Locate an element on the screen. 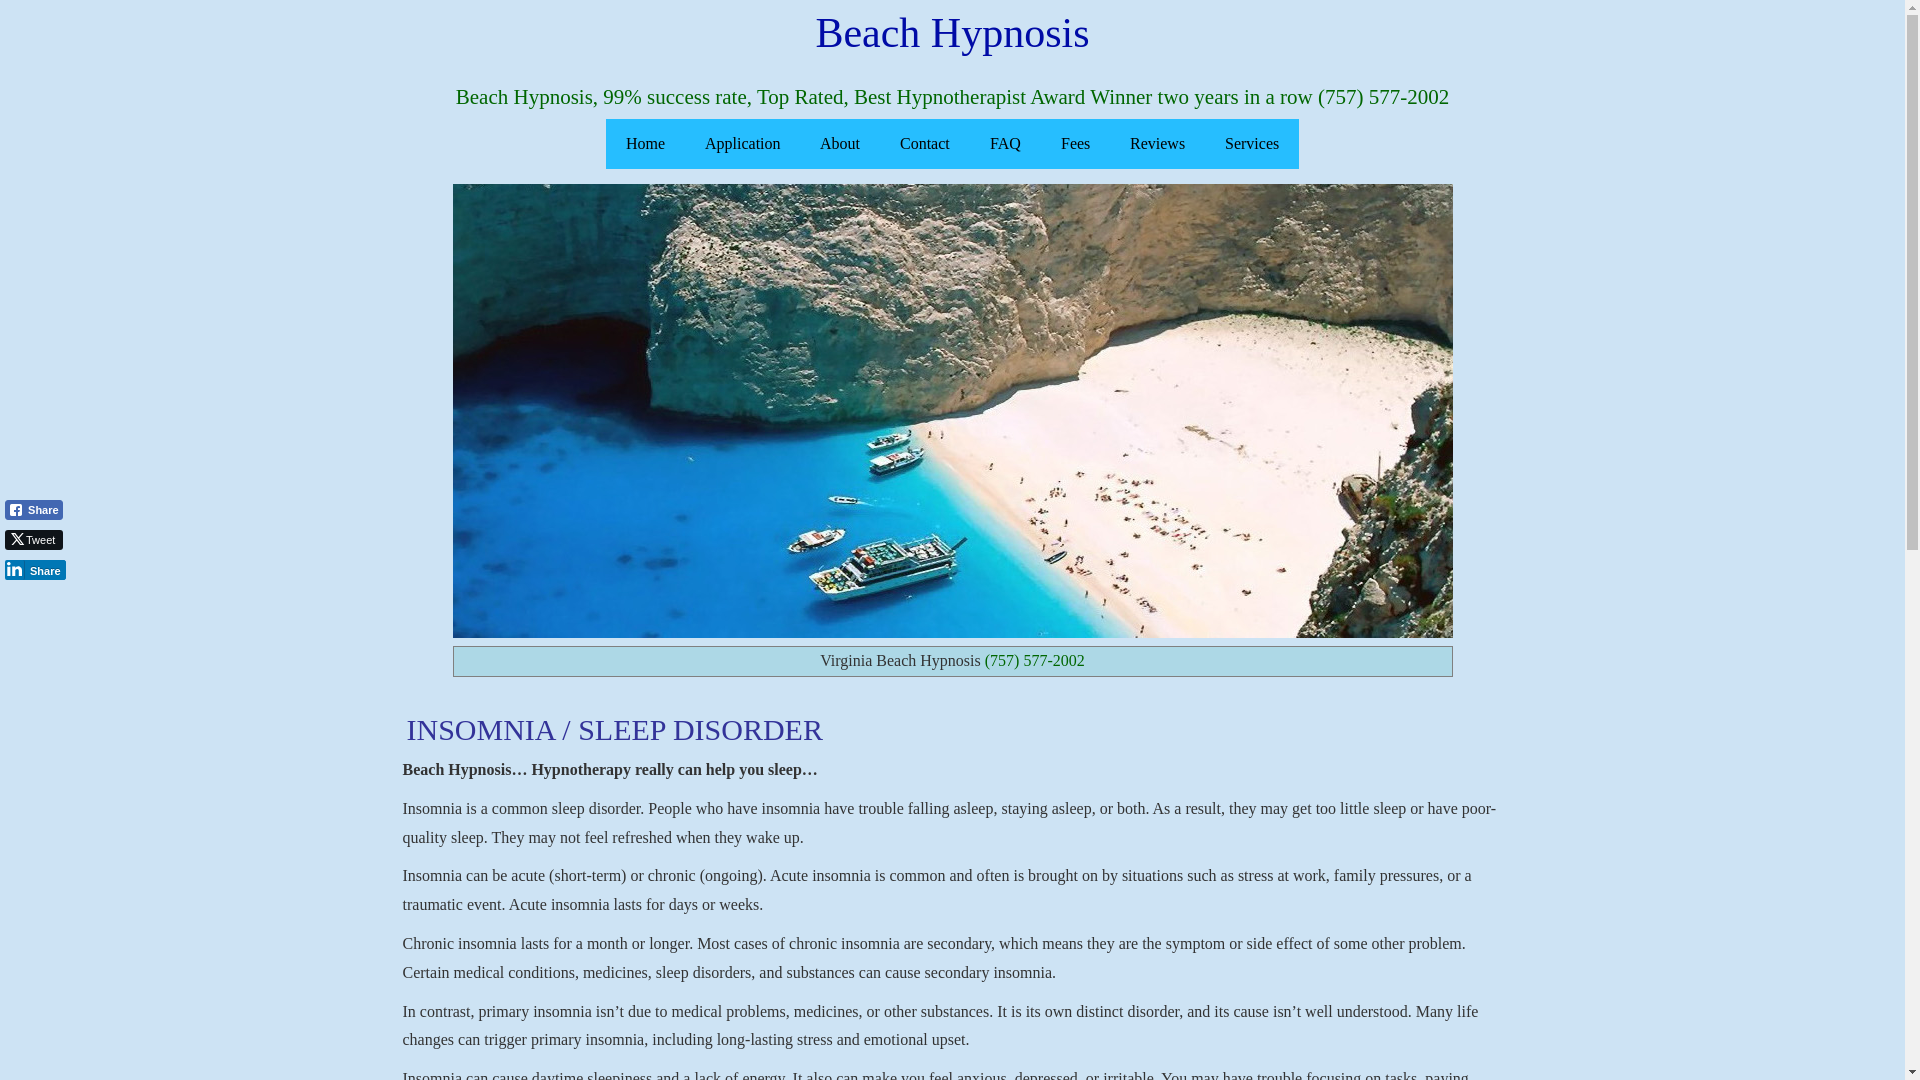  Contact is located at coordinates (924, 143).